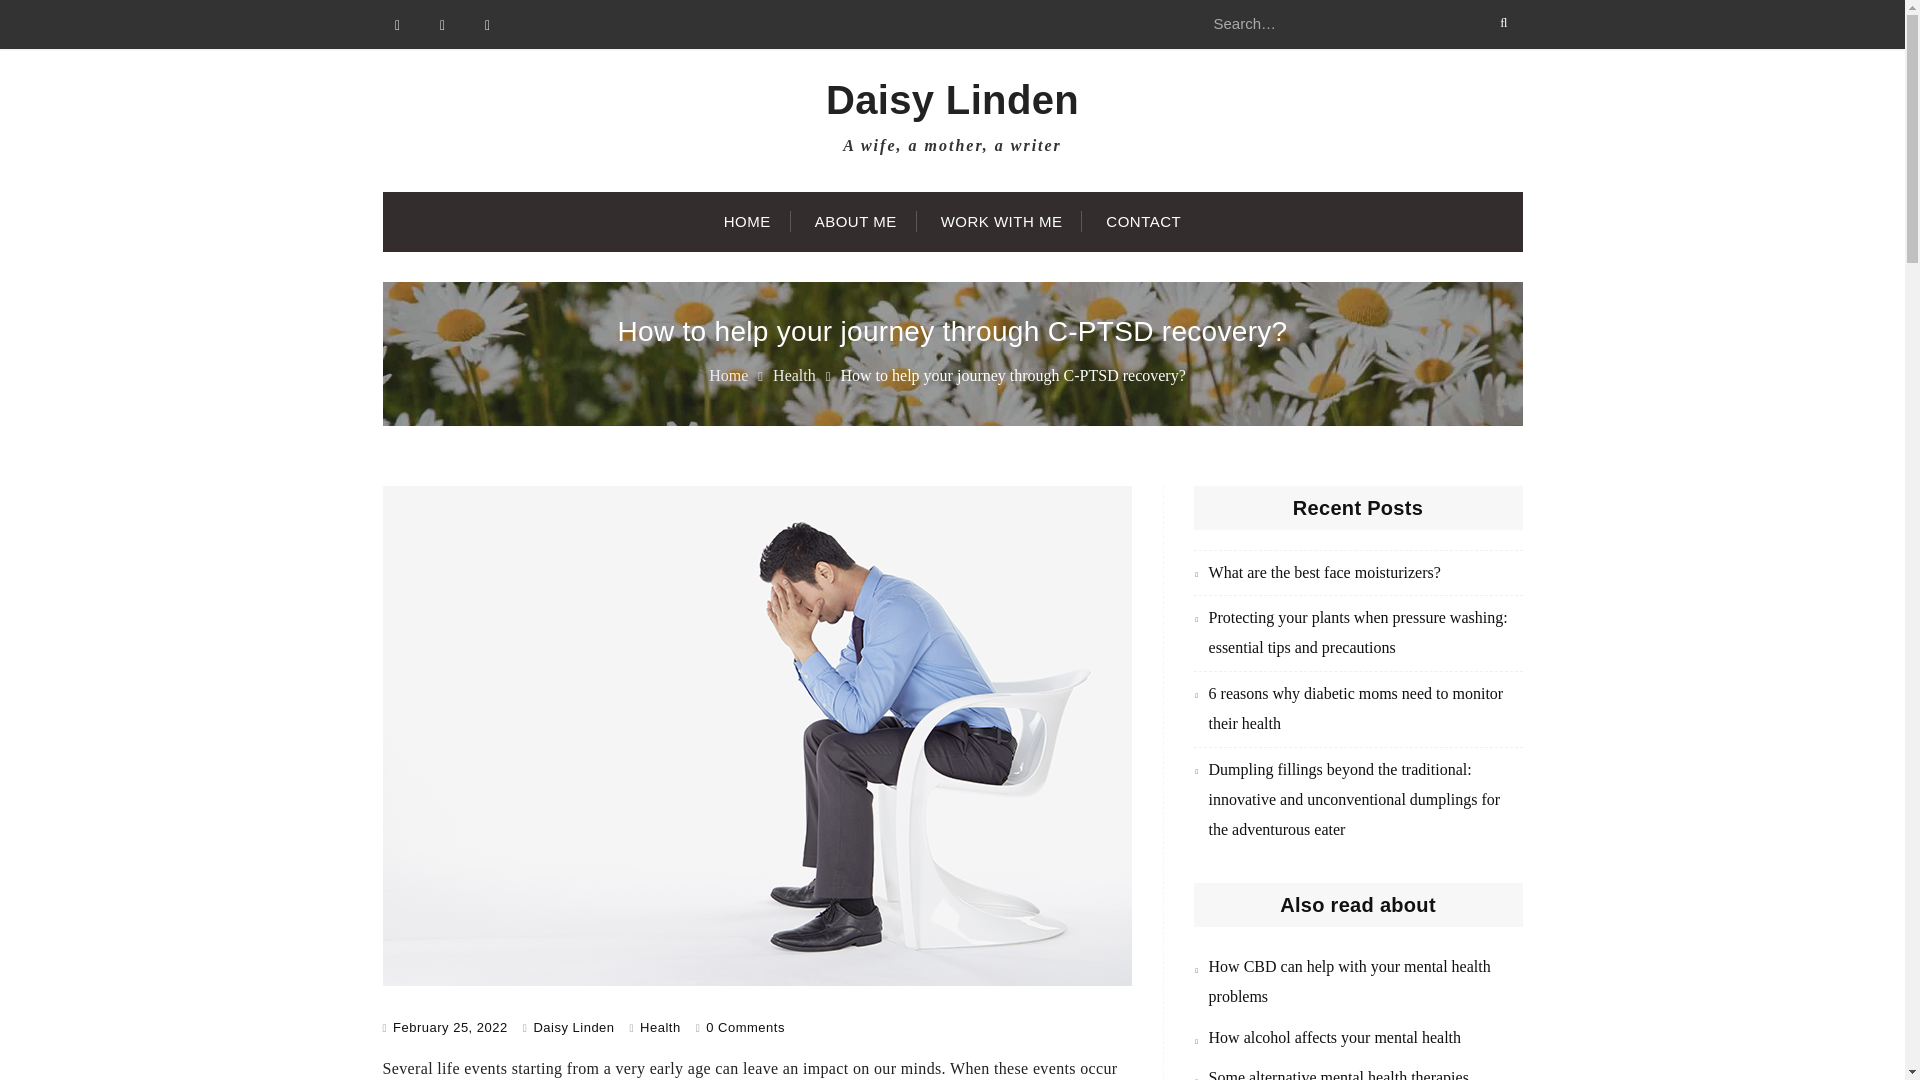 The image size is (1920, 1080). What do you see at coordinates (1002, 222) in the screenshot?
I see `WORK WITH ME` at bounding box center [1002, 222].